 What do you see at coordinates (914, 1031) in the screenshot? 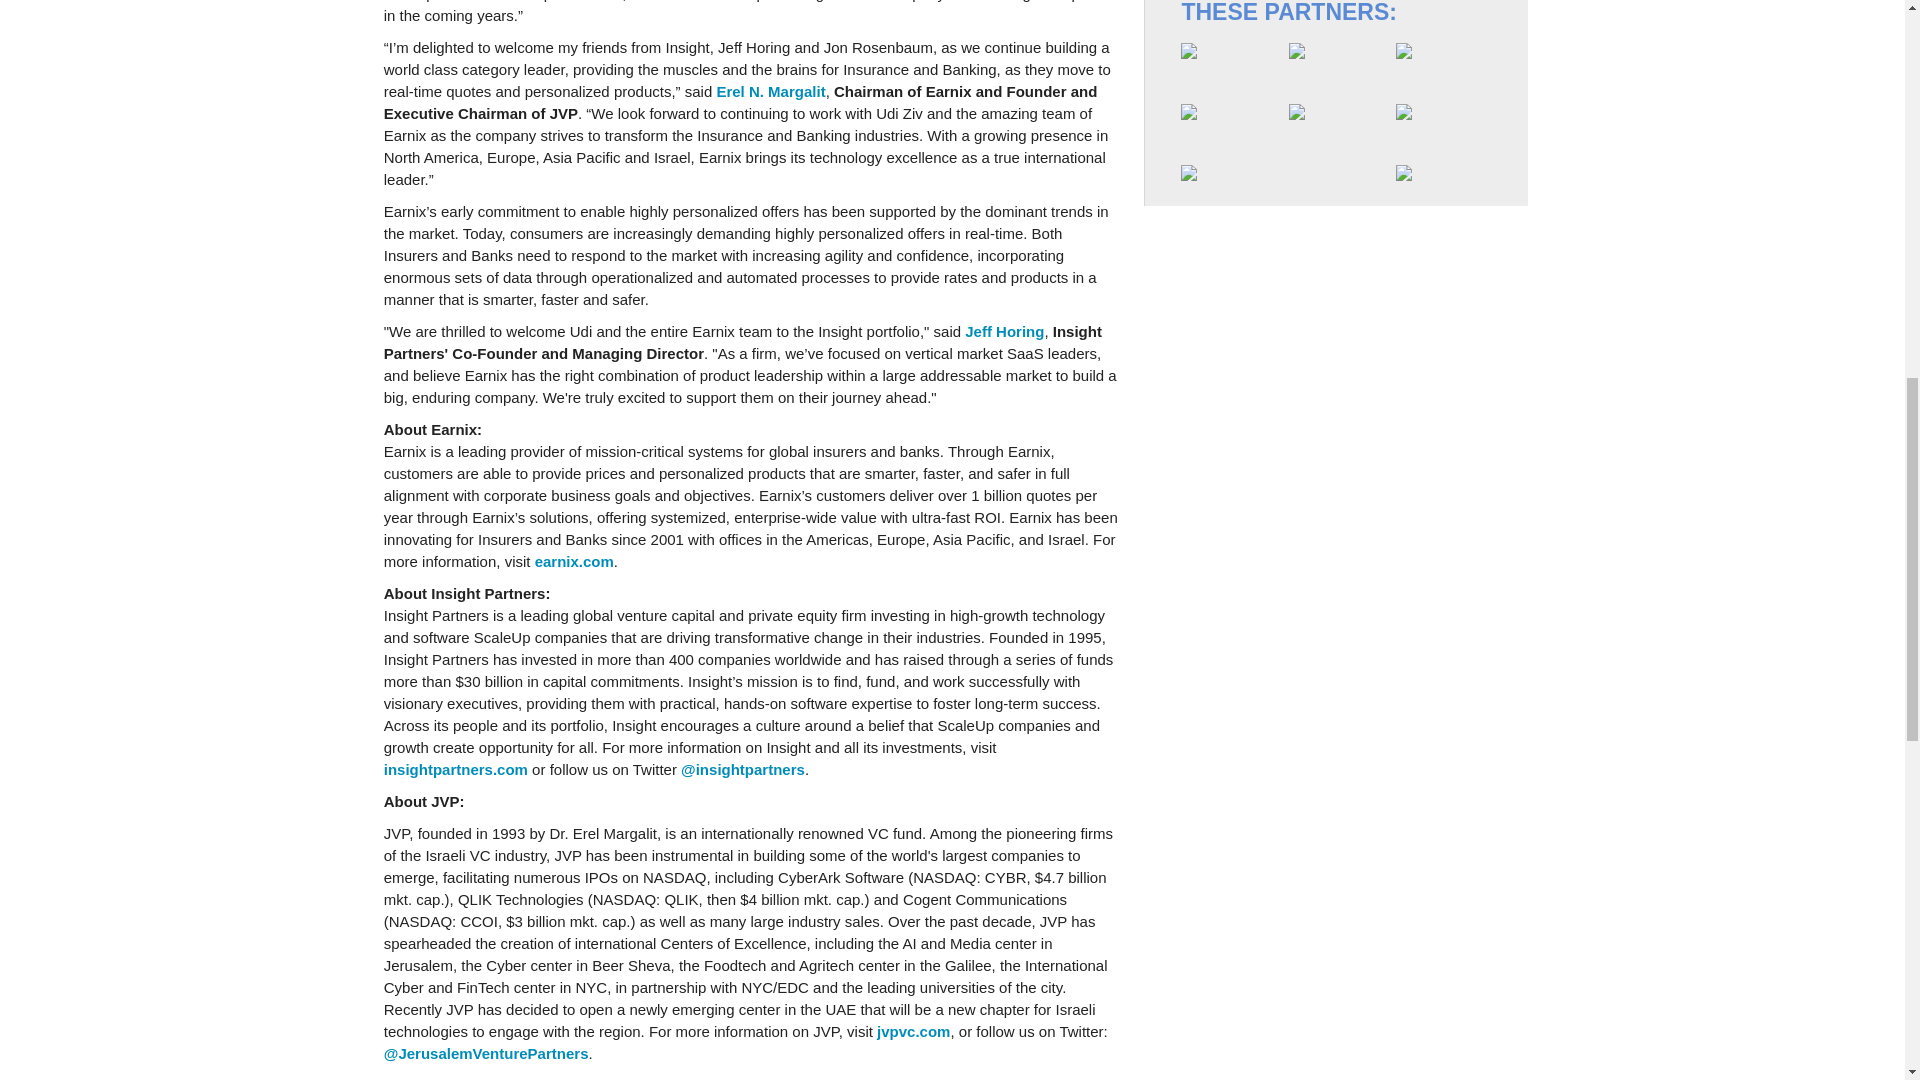
I see `jvpvc.com` at bounding box center [914, 1031].